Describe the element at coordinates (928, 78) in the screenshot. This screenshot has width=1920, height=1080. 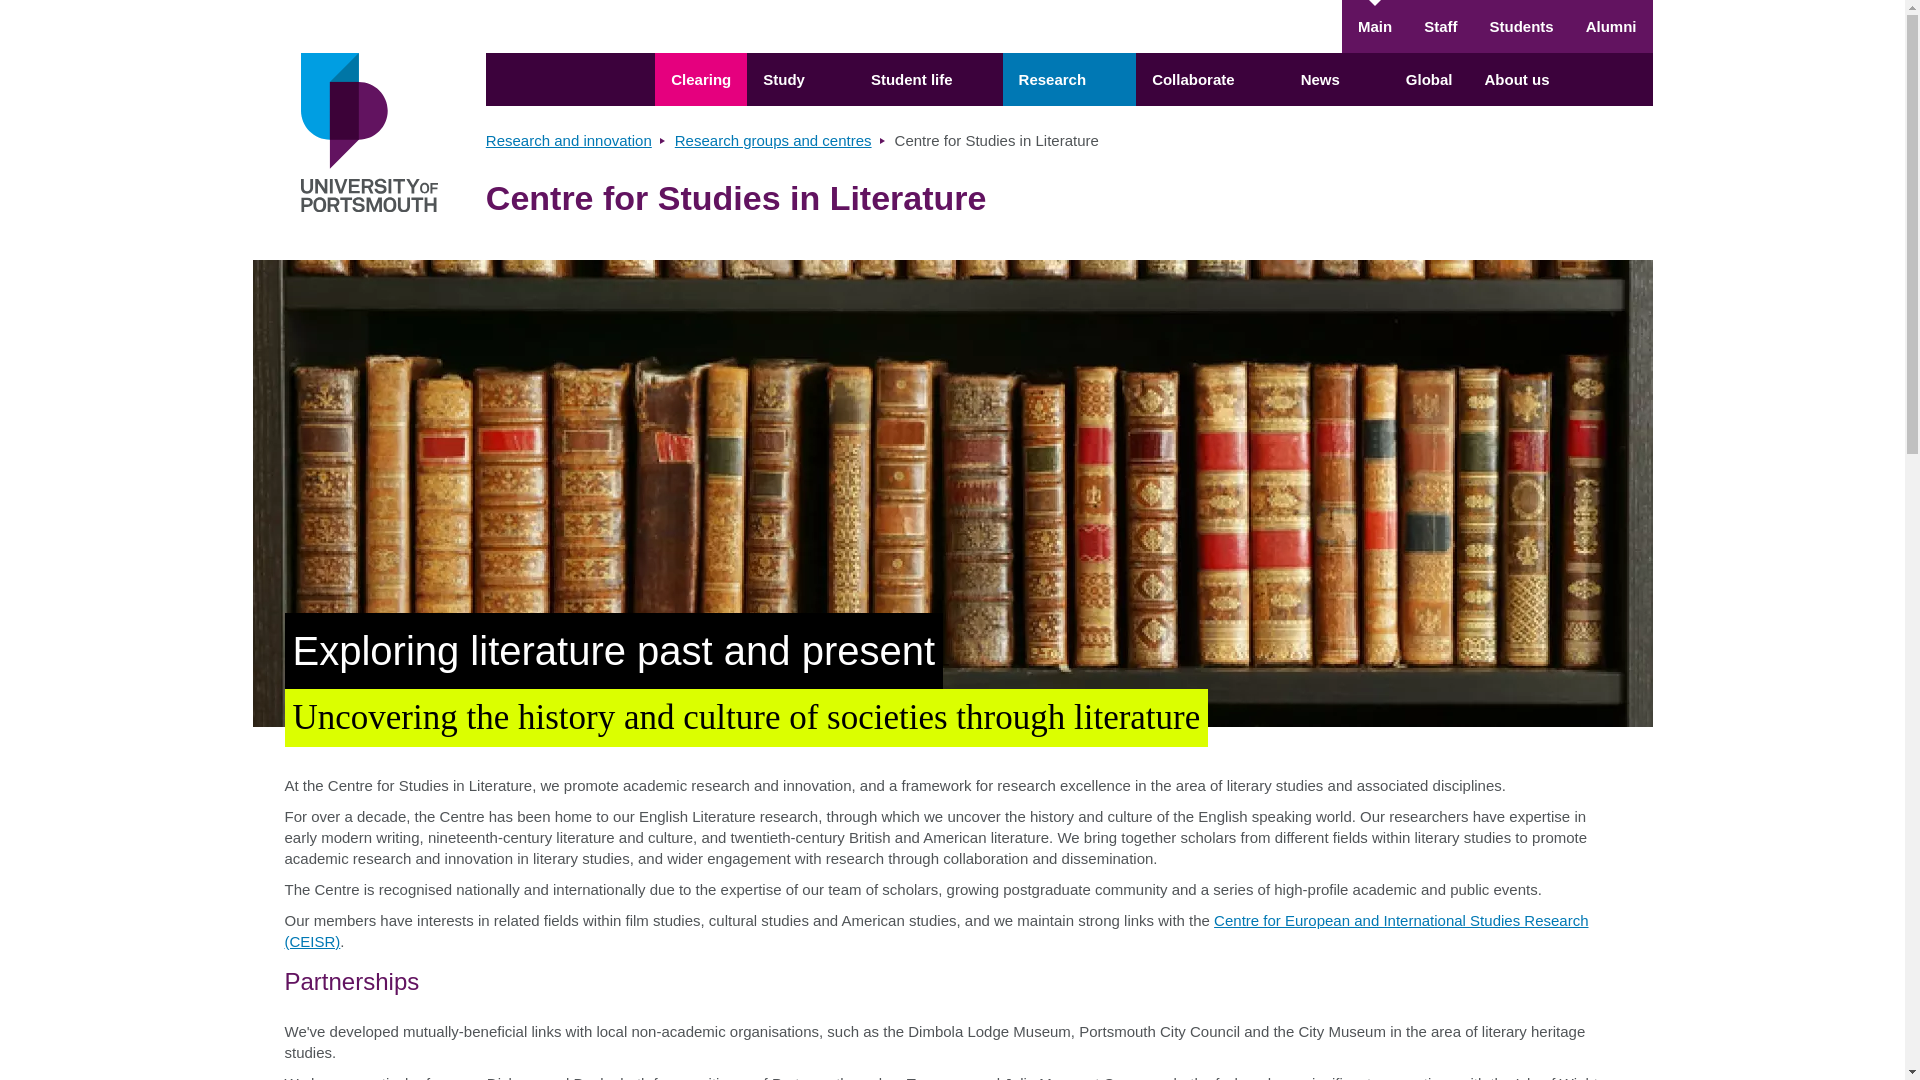
I see `Student life` at that location.